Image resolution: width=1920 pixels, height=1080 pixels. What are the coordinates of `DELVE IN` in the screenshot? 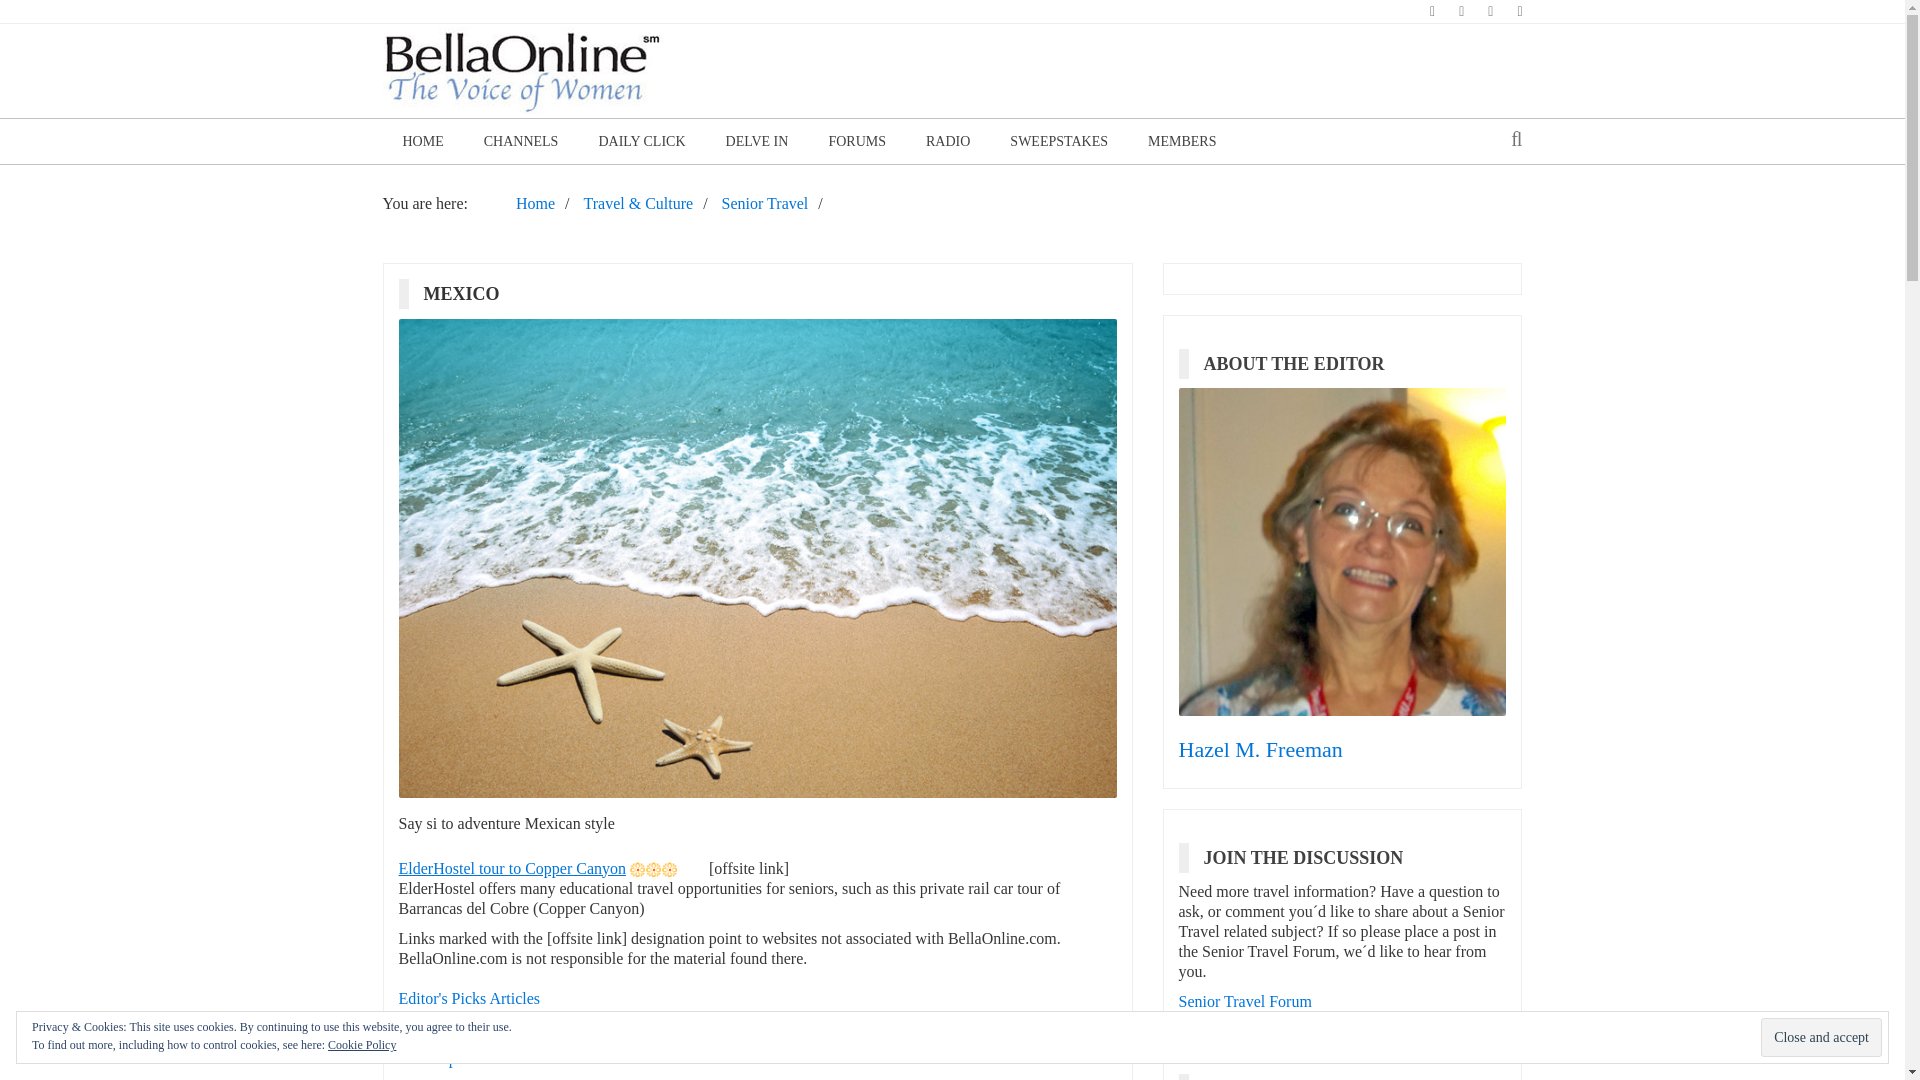 It's located at (757, 141).